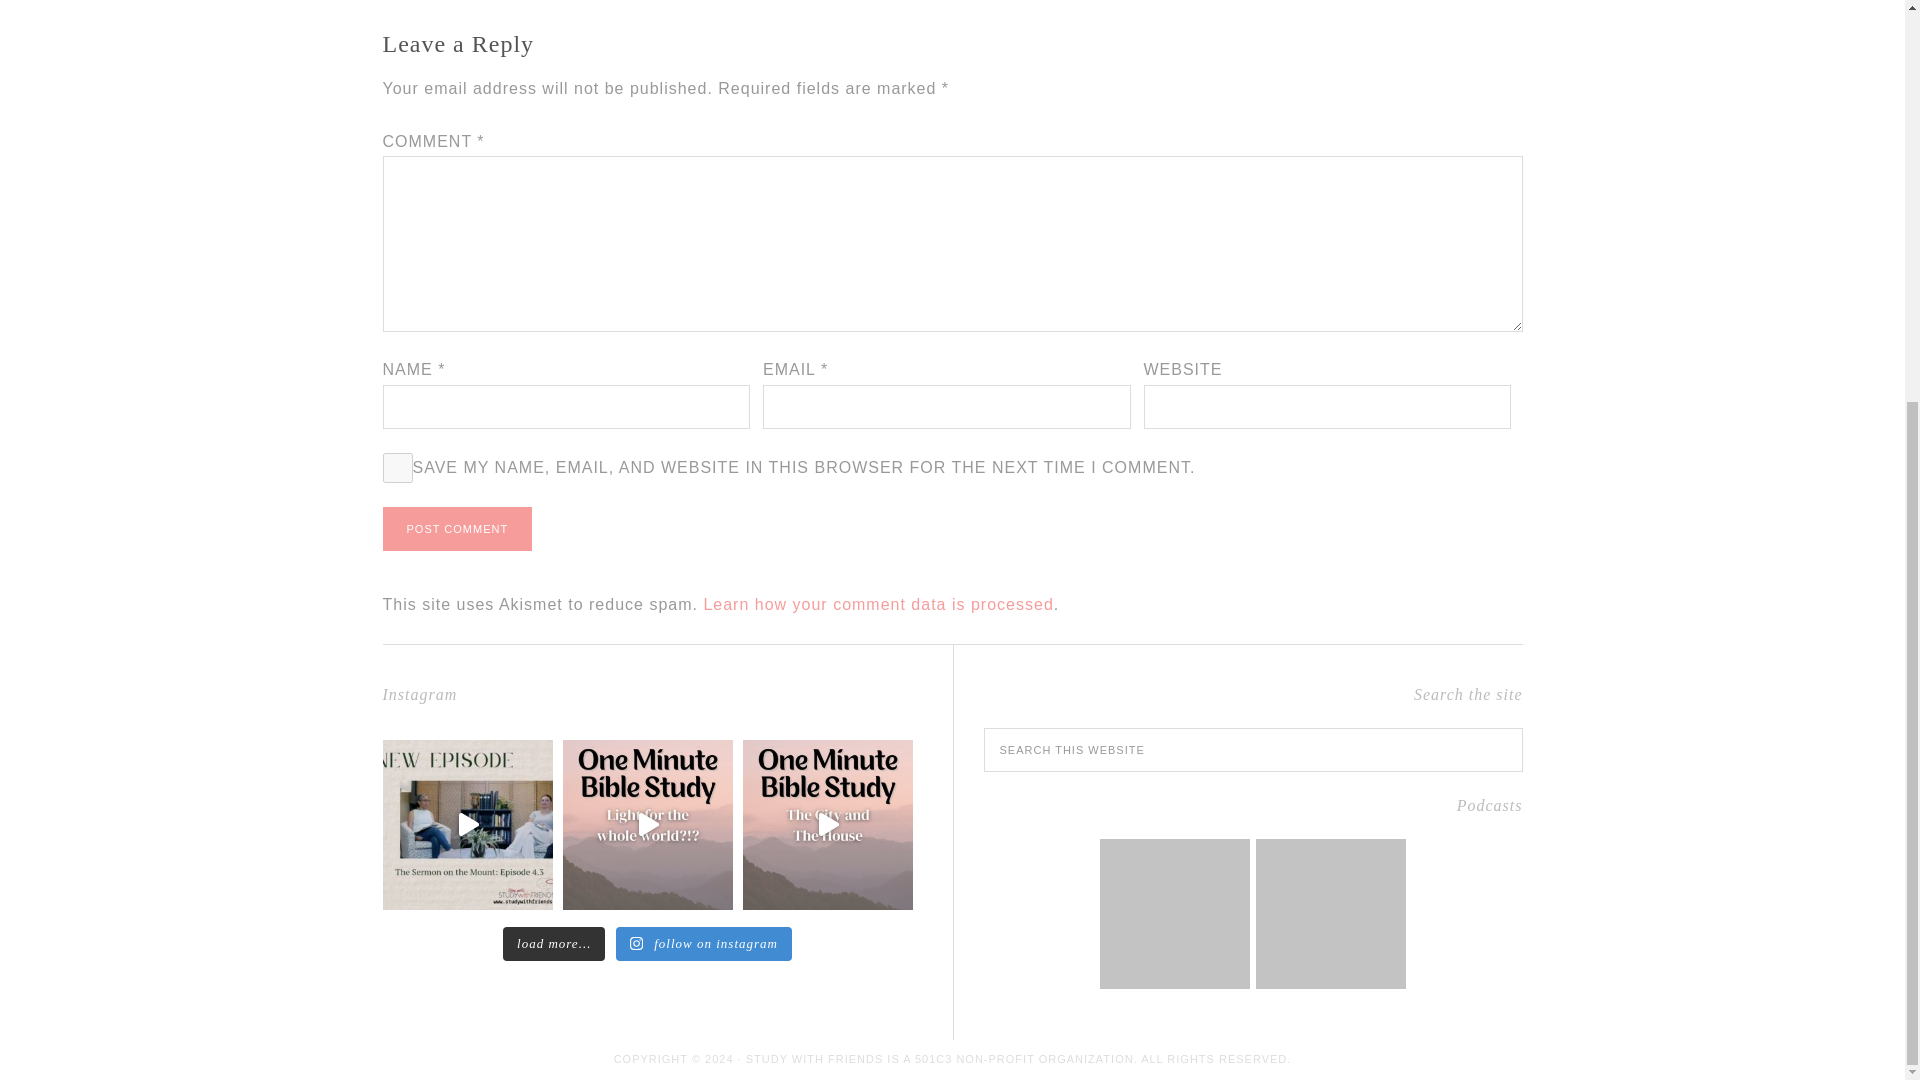 The image size is (1920, 1080). I want to click on follow on instagram, so click(704, 944).